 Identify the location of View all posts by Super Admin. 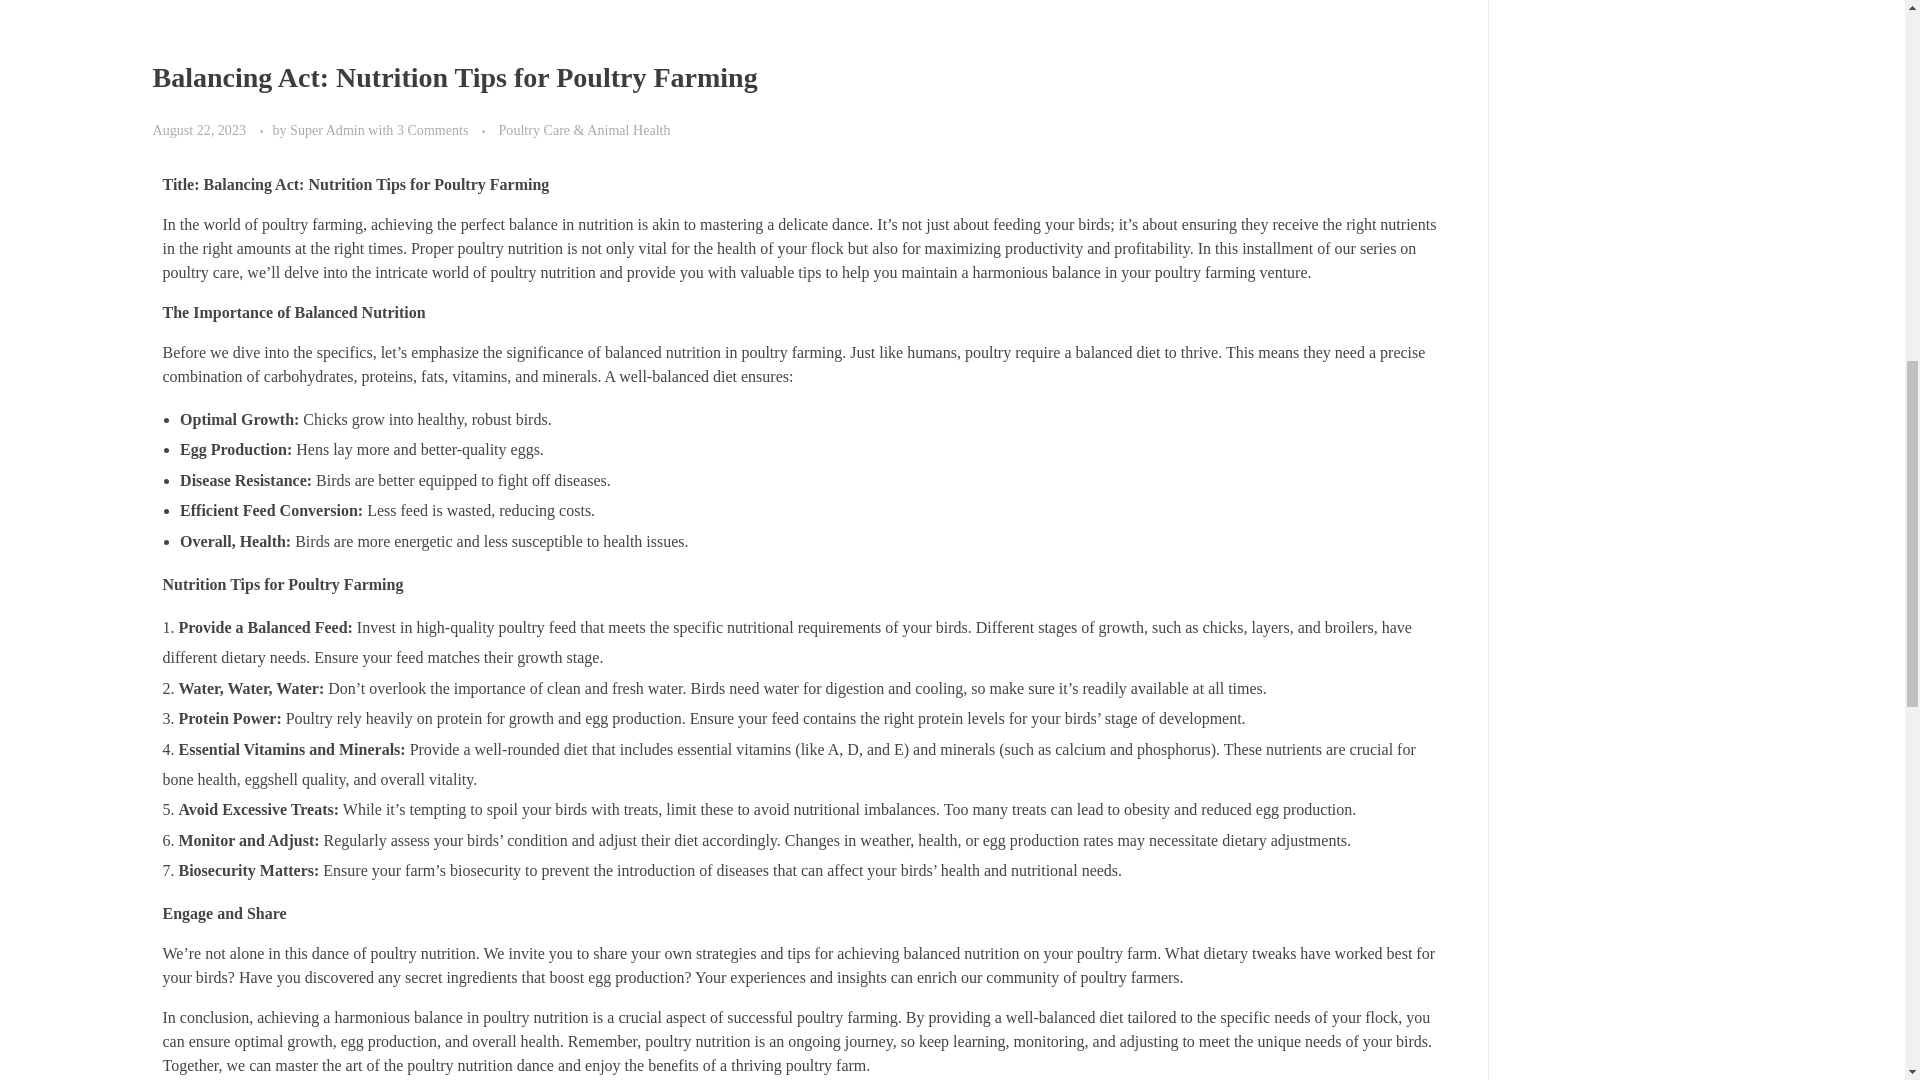
(328, 130).